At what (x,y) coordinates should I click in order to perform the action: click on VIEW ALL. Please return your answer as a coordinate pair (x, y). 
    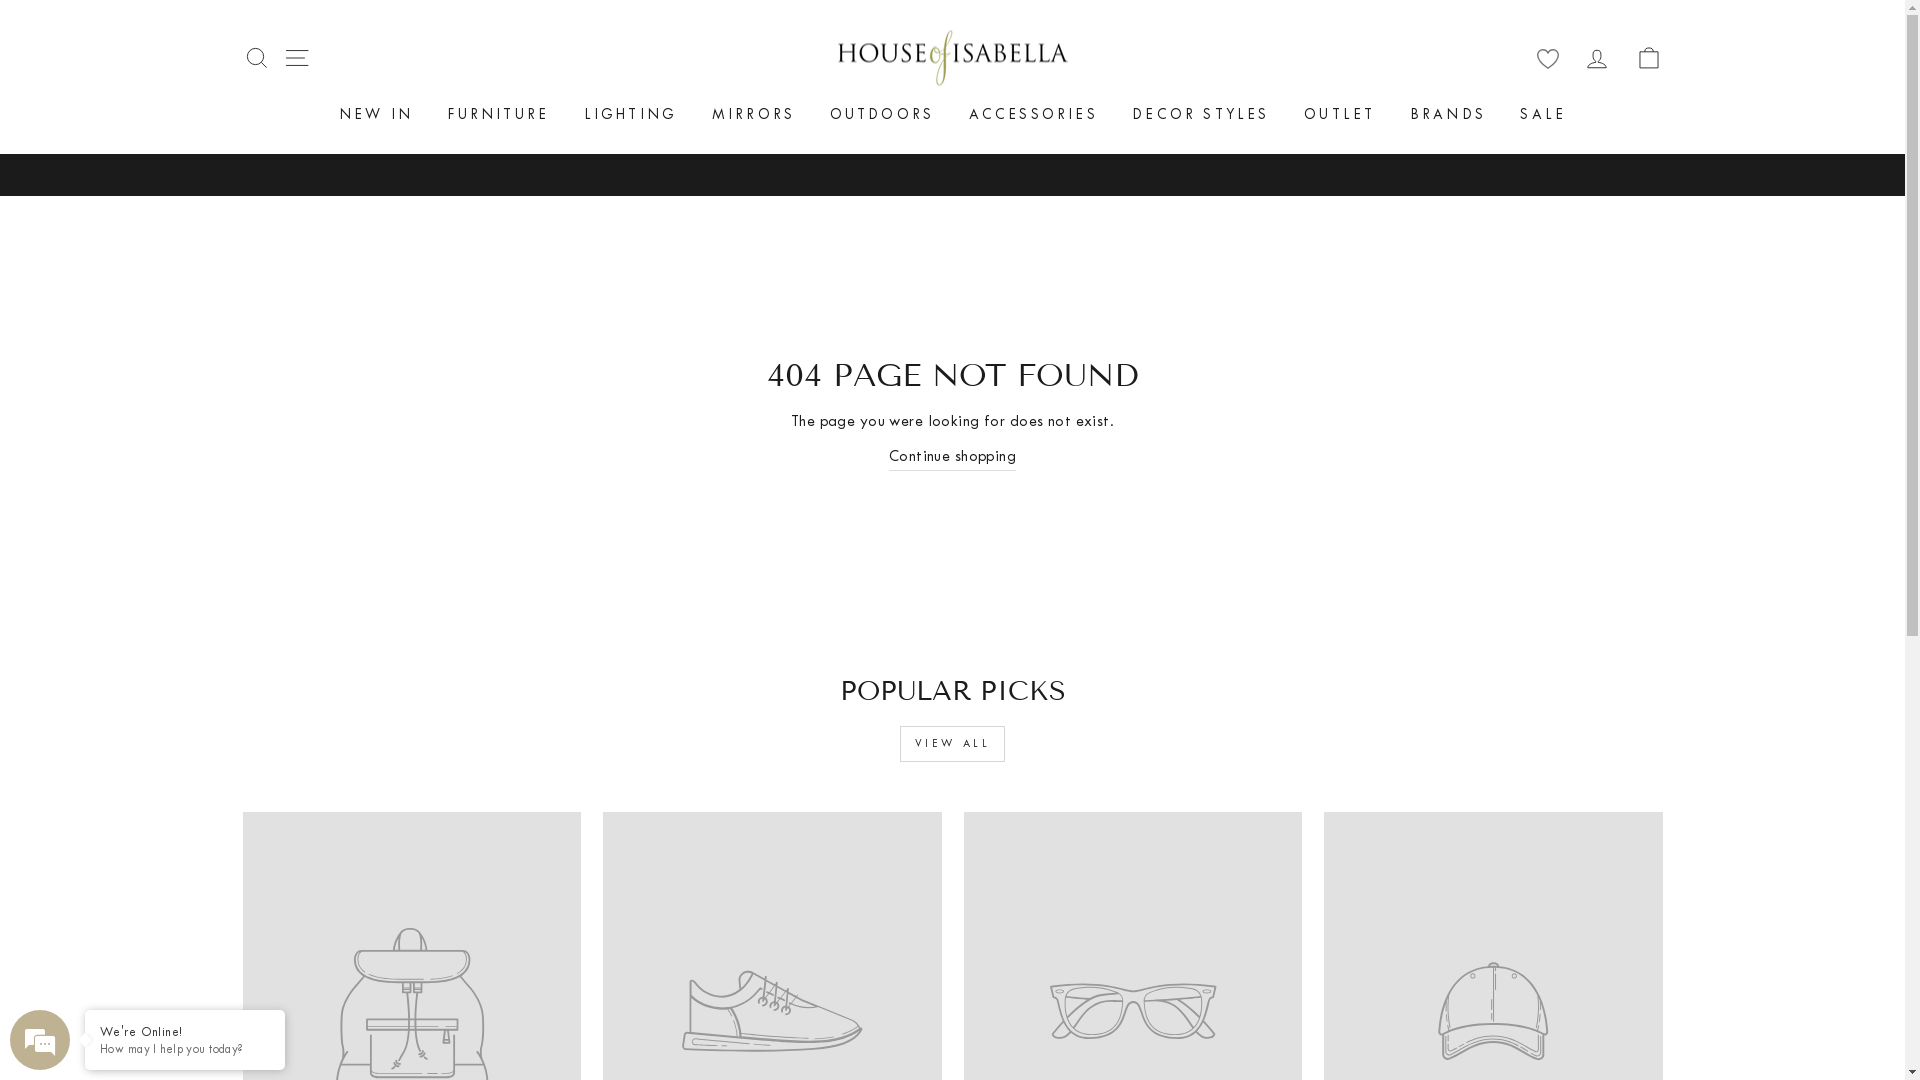
    Looking at the image, I should click on (953, 744).